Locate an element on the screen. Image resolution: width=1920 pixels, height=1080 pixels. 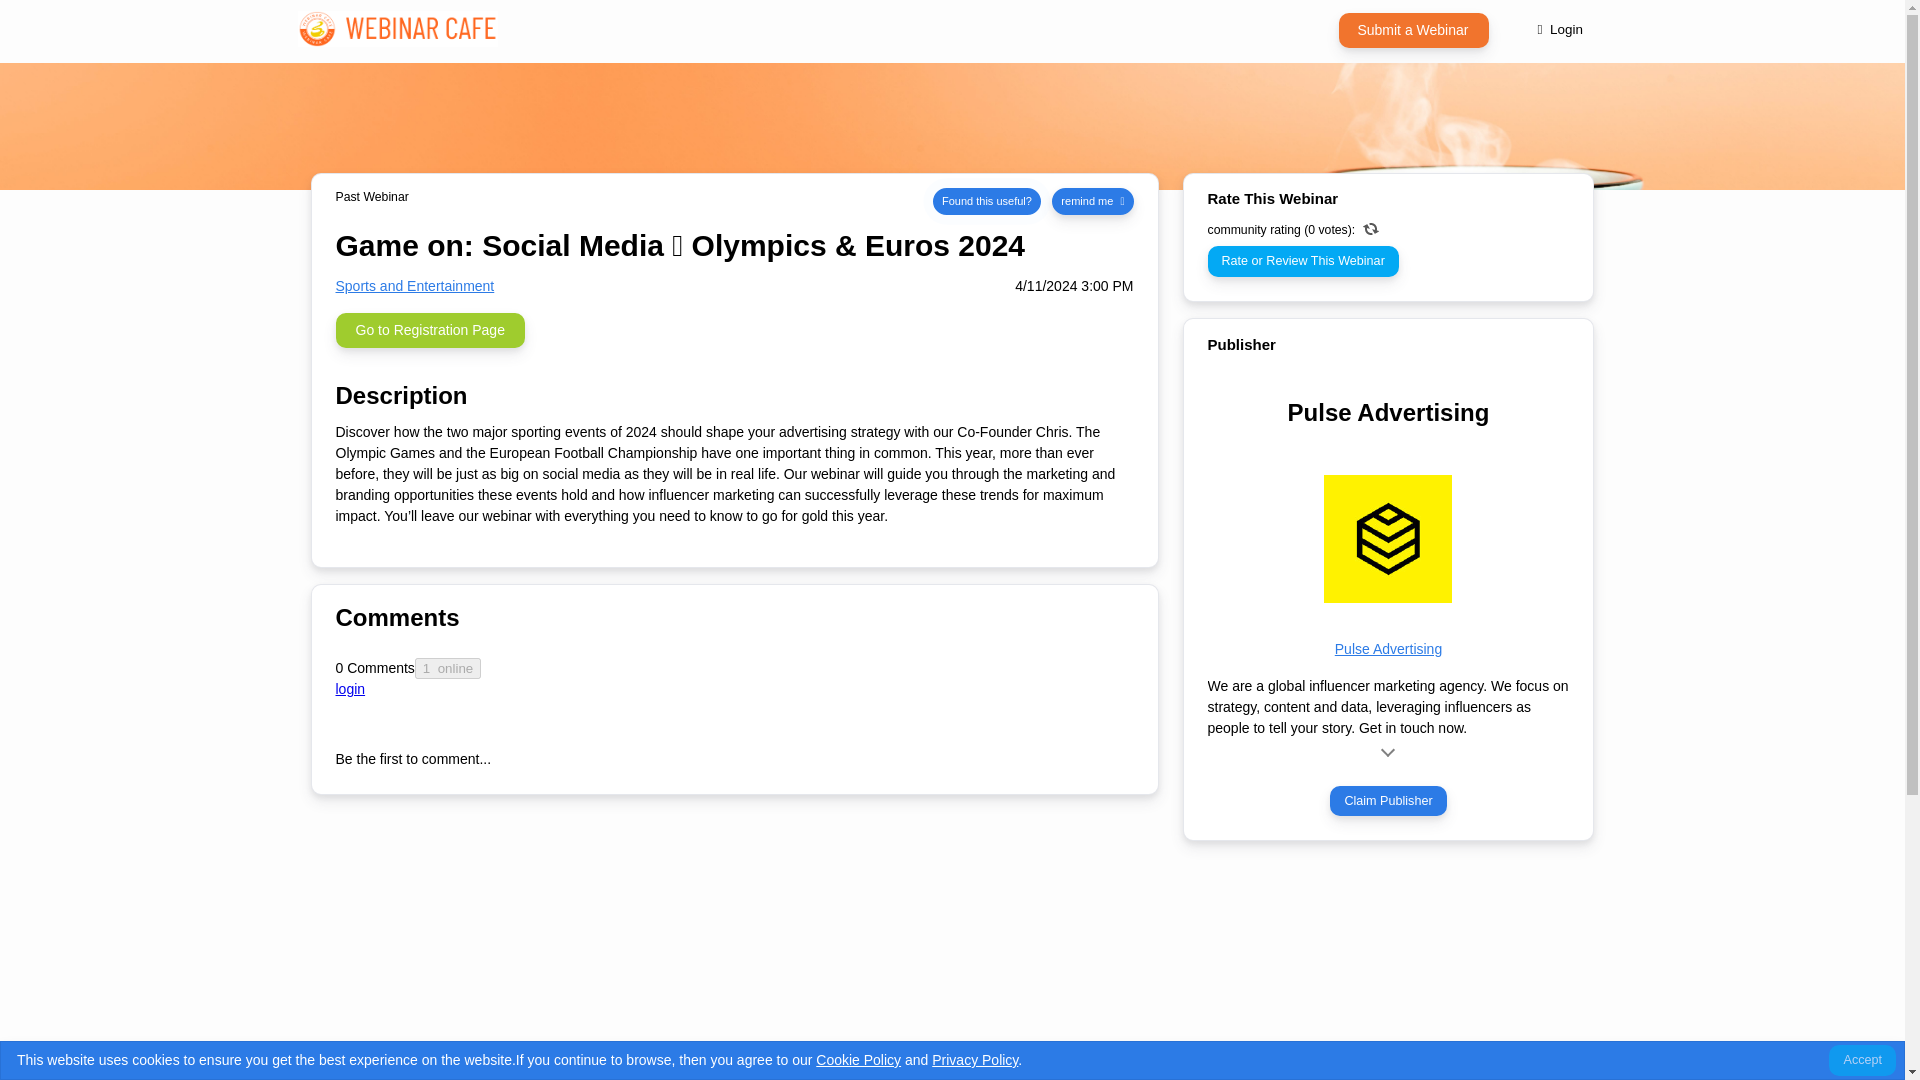
Remind me to register on the morning of the webinar is located at coordinates (1092, 200).